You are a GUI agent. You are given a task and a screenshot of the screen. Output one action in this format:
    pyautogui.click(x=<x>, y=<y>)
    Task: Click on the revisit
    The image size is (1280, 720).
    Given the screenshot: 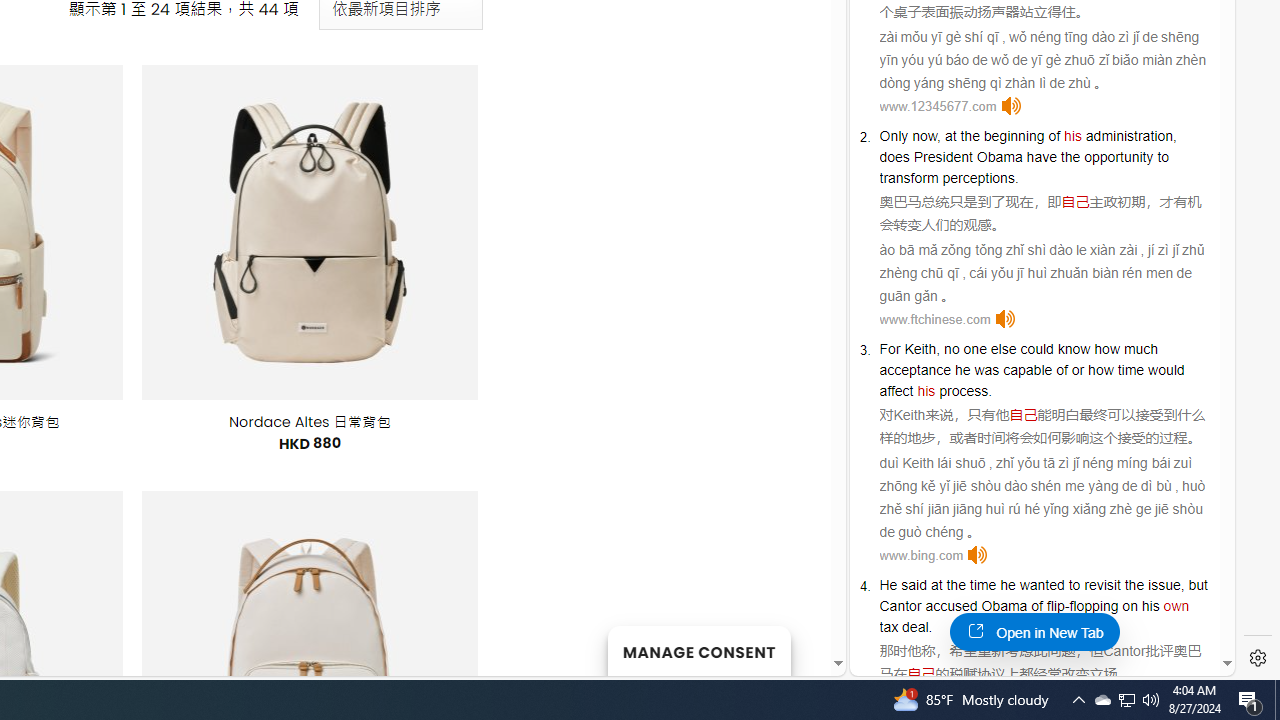 What is the action you would take?
    pyautogui.click(x=1102, y=584)
    